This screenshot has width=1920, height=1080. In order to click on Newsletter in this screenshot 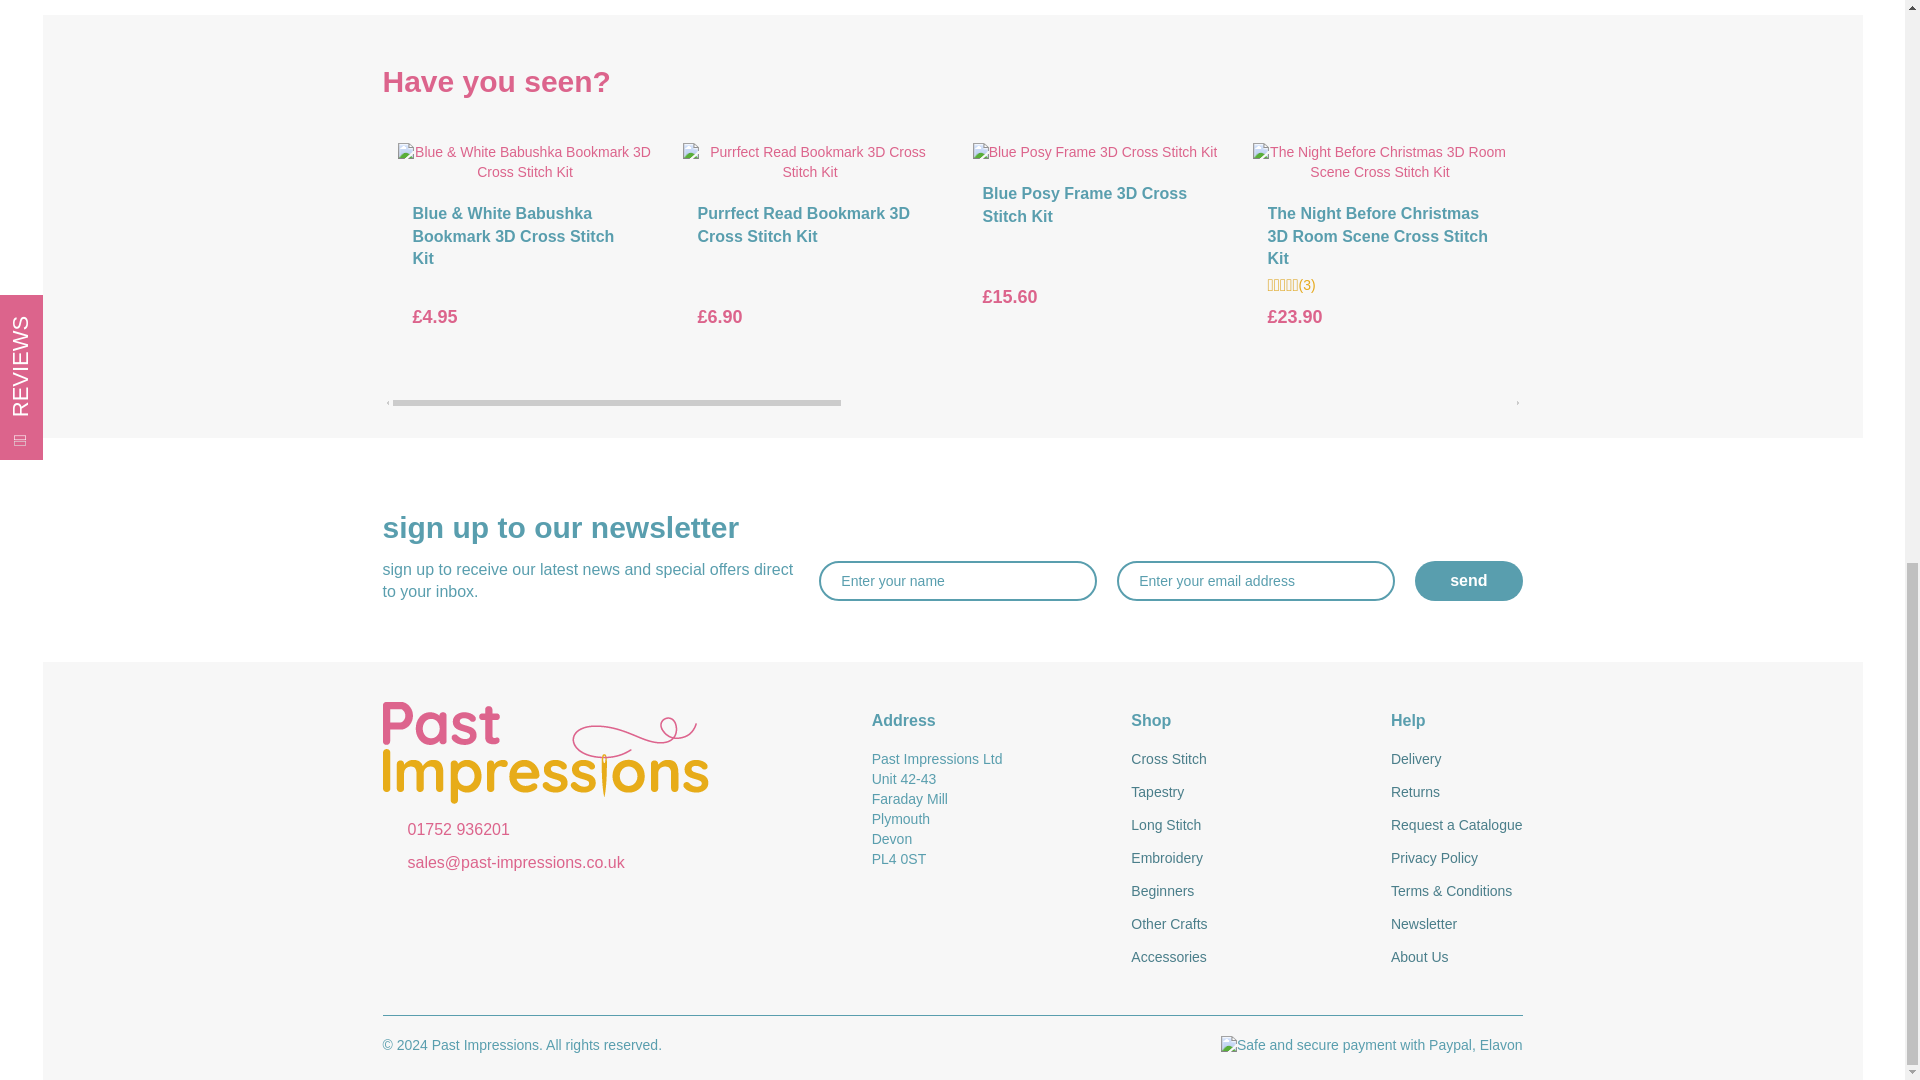, I will do `click(1456, 924)`.